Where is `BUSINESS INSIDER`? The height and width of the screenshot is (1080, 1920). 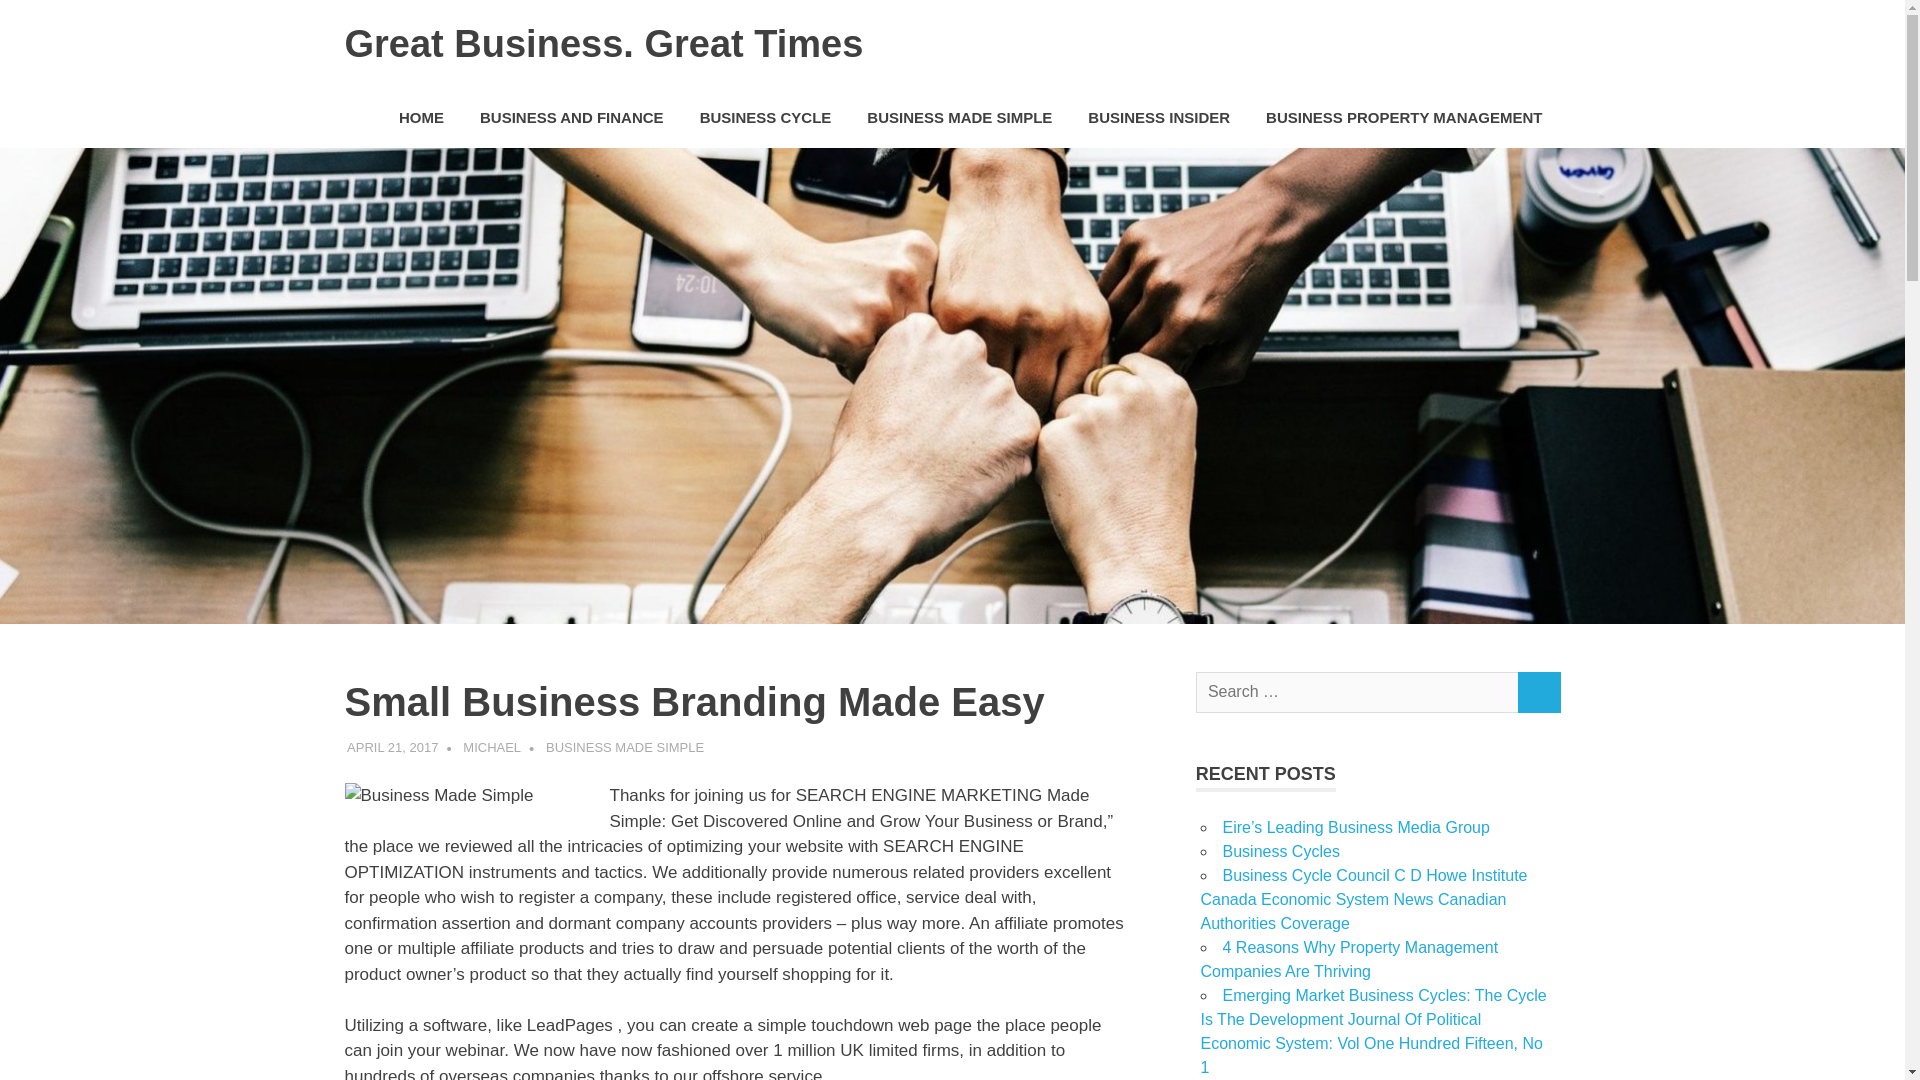
BUSINESS INSIDER is located at coordinates (1158, 118).